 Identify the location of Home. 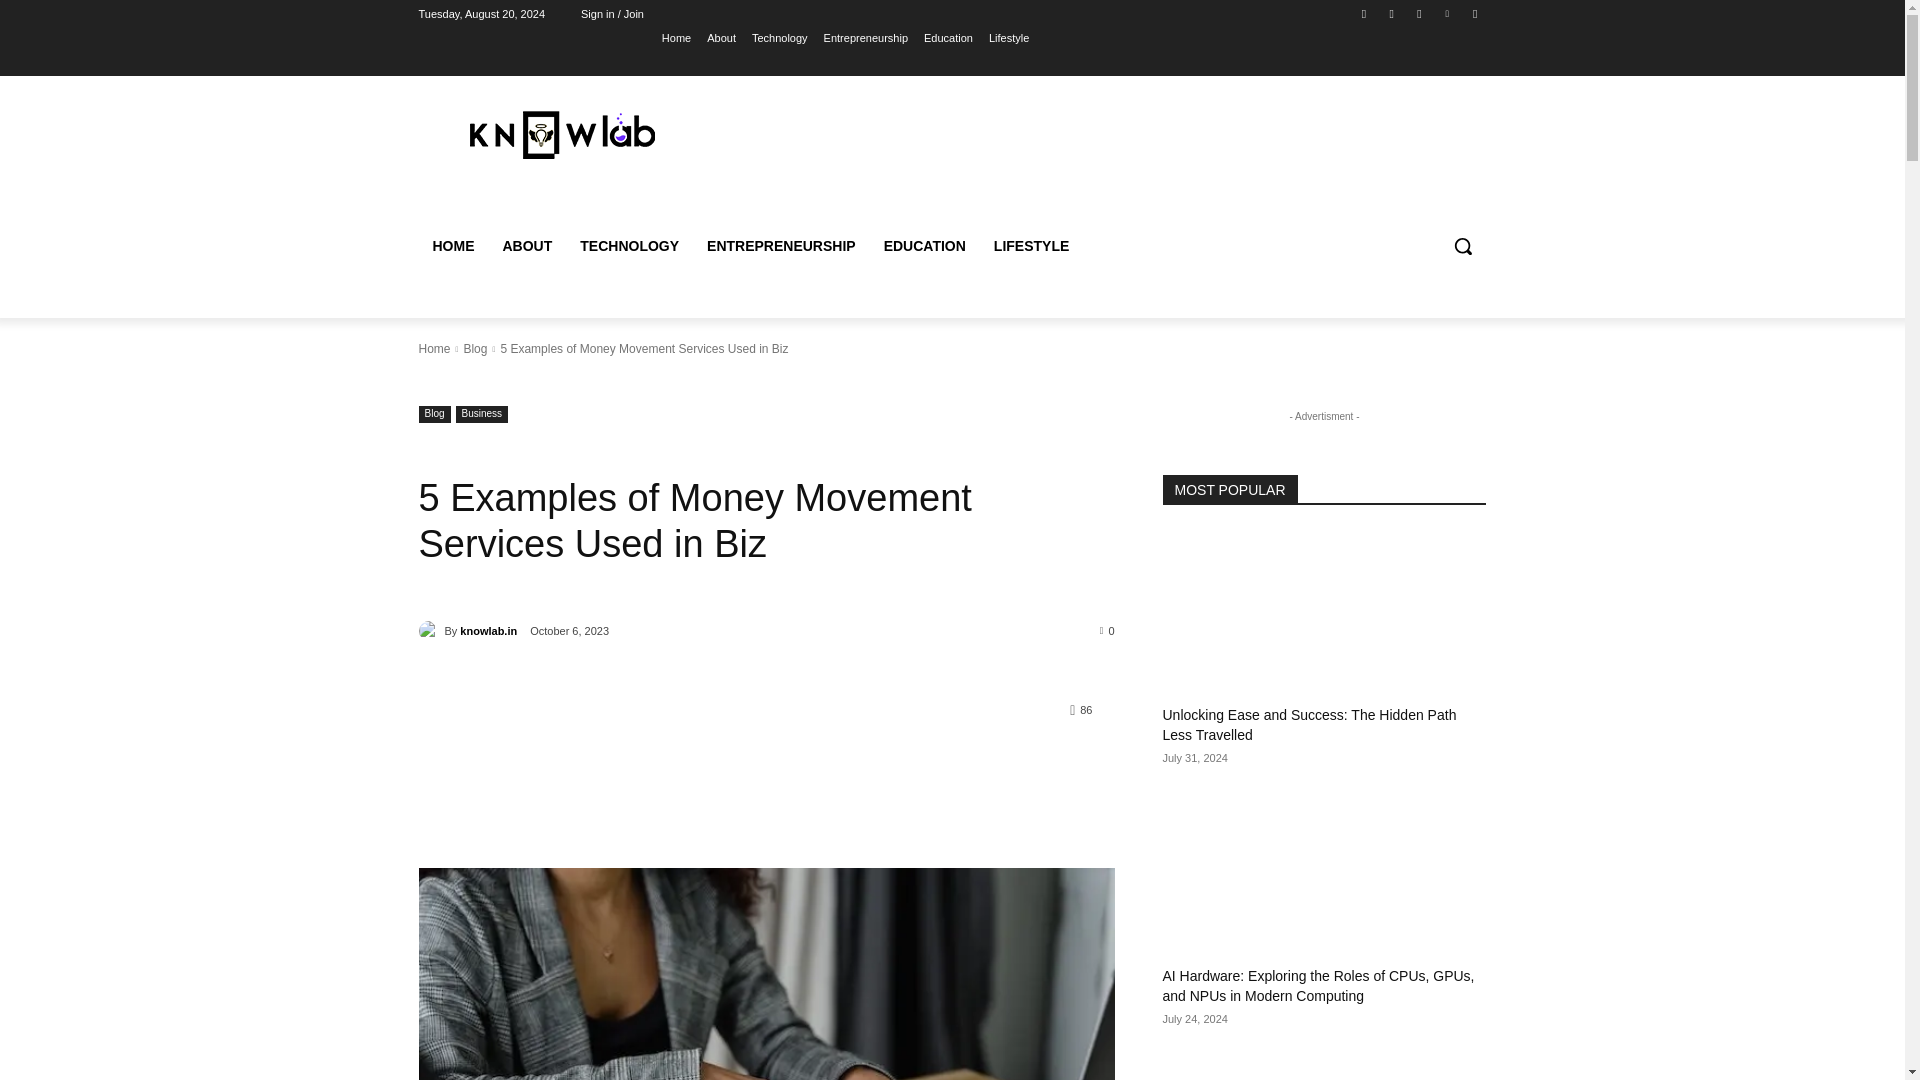
(434, 349).